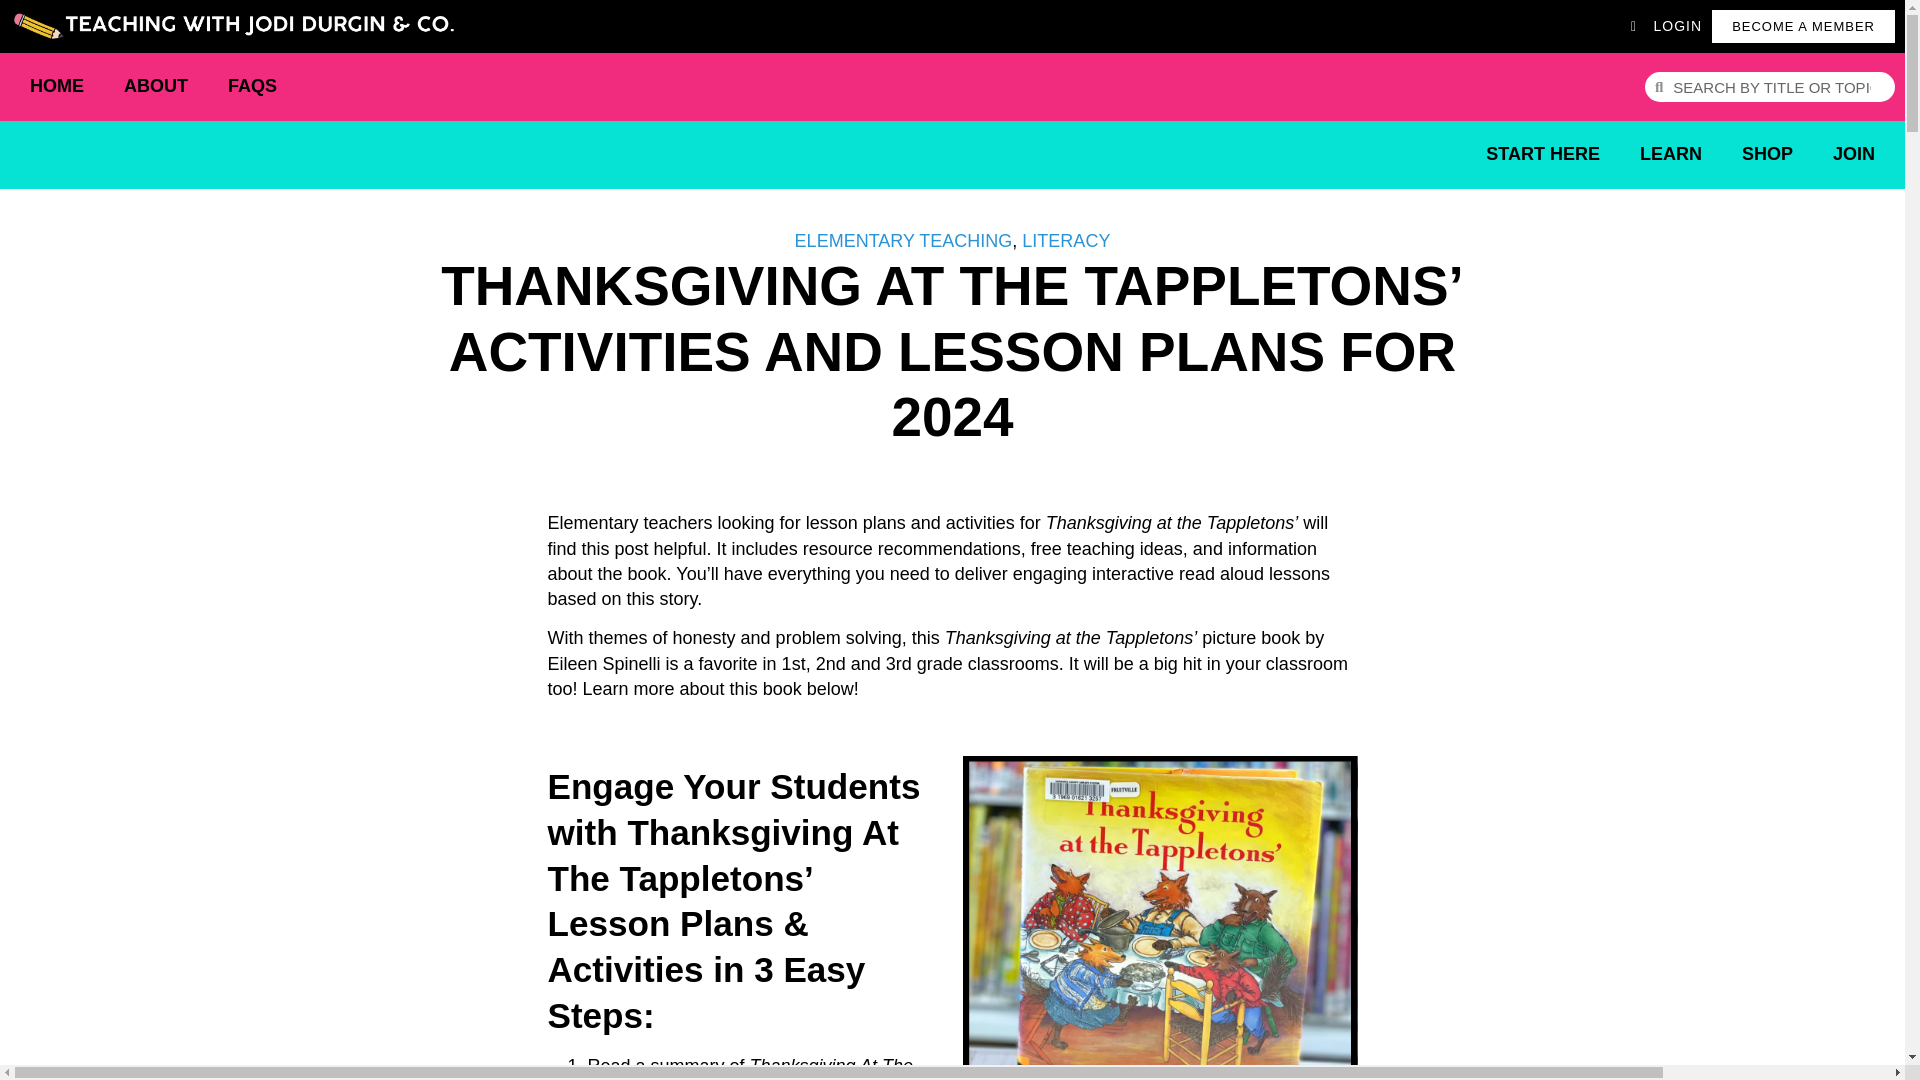  I want to click on JOIN, so click(1854, 154).